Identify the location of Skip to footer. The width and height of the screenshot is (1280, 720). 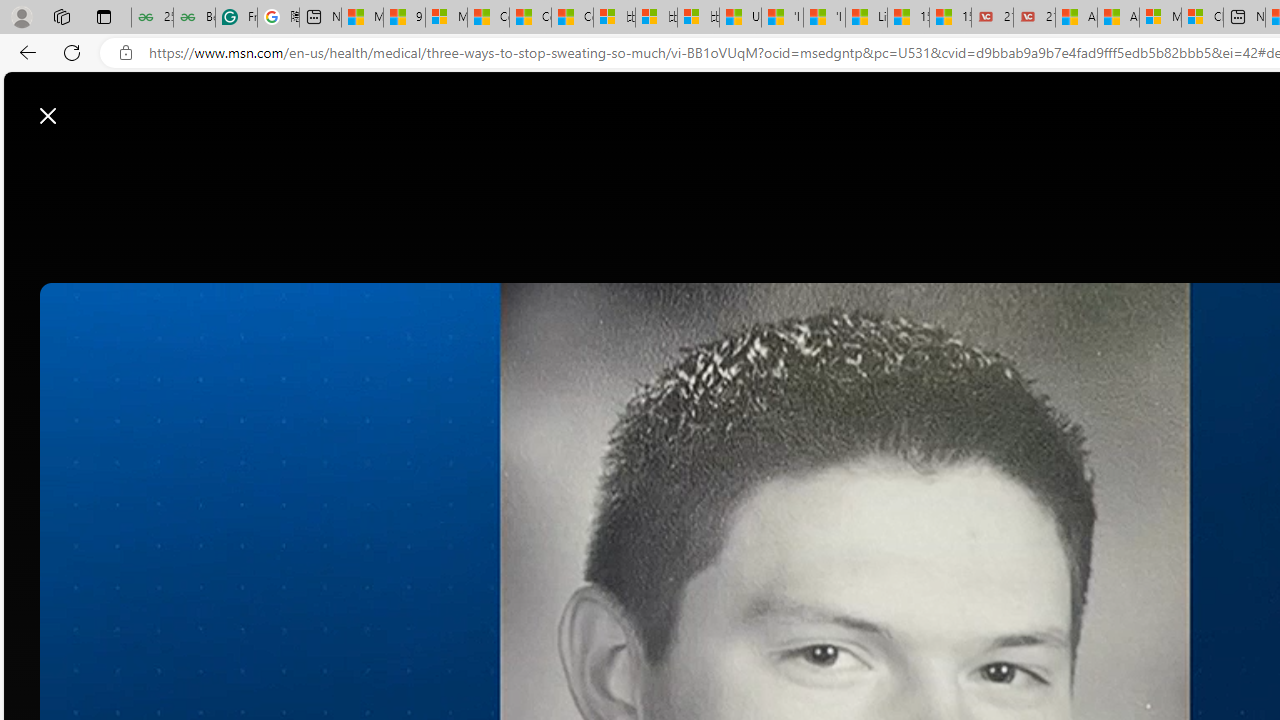
(82, 106).